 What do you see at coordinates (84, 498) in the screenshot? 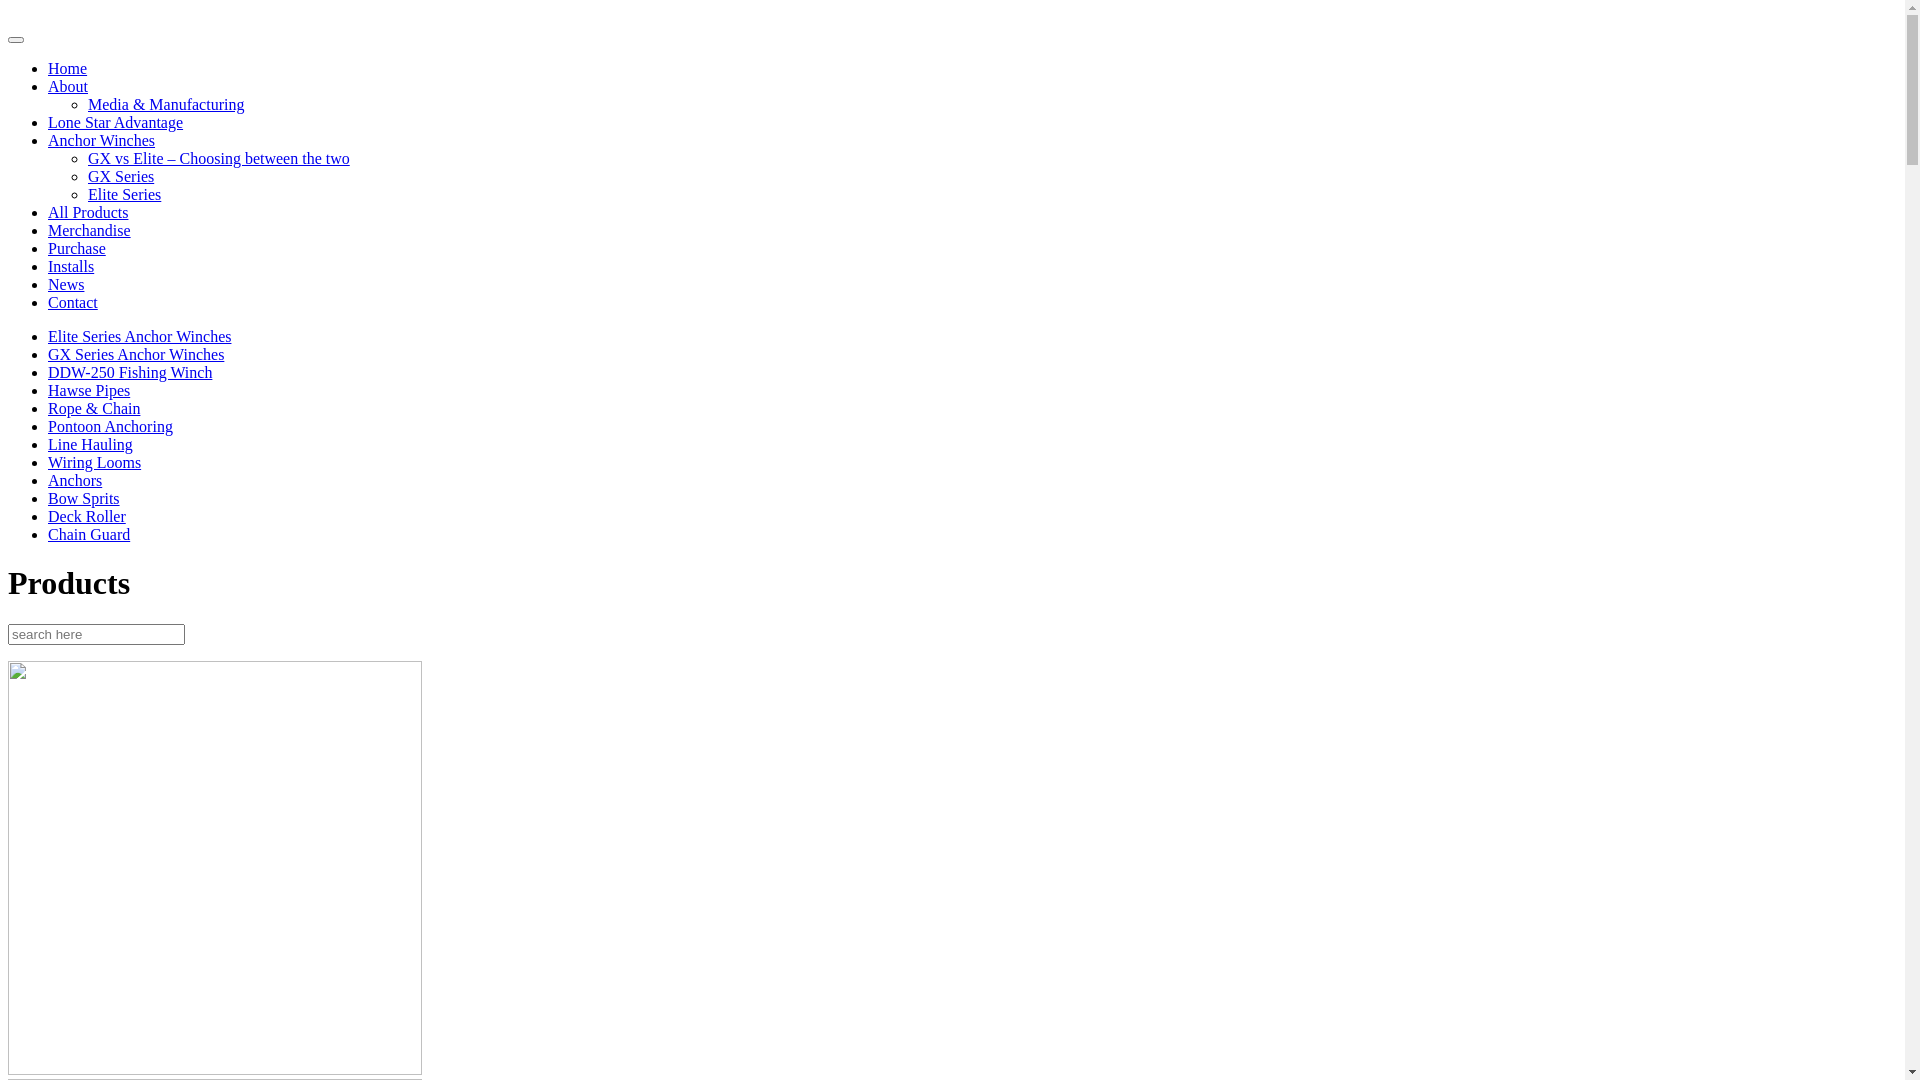
I see `Bow Sprits` at bounding box center [84, 498].